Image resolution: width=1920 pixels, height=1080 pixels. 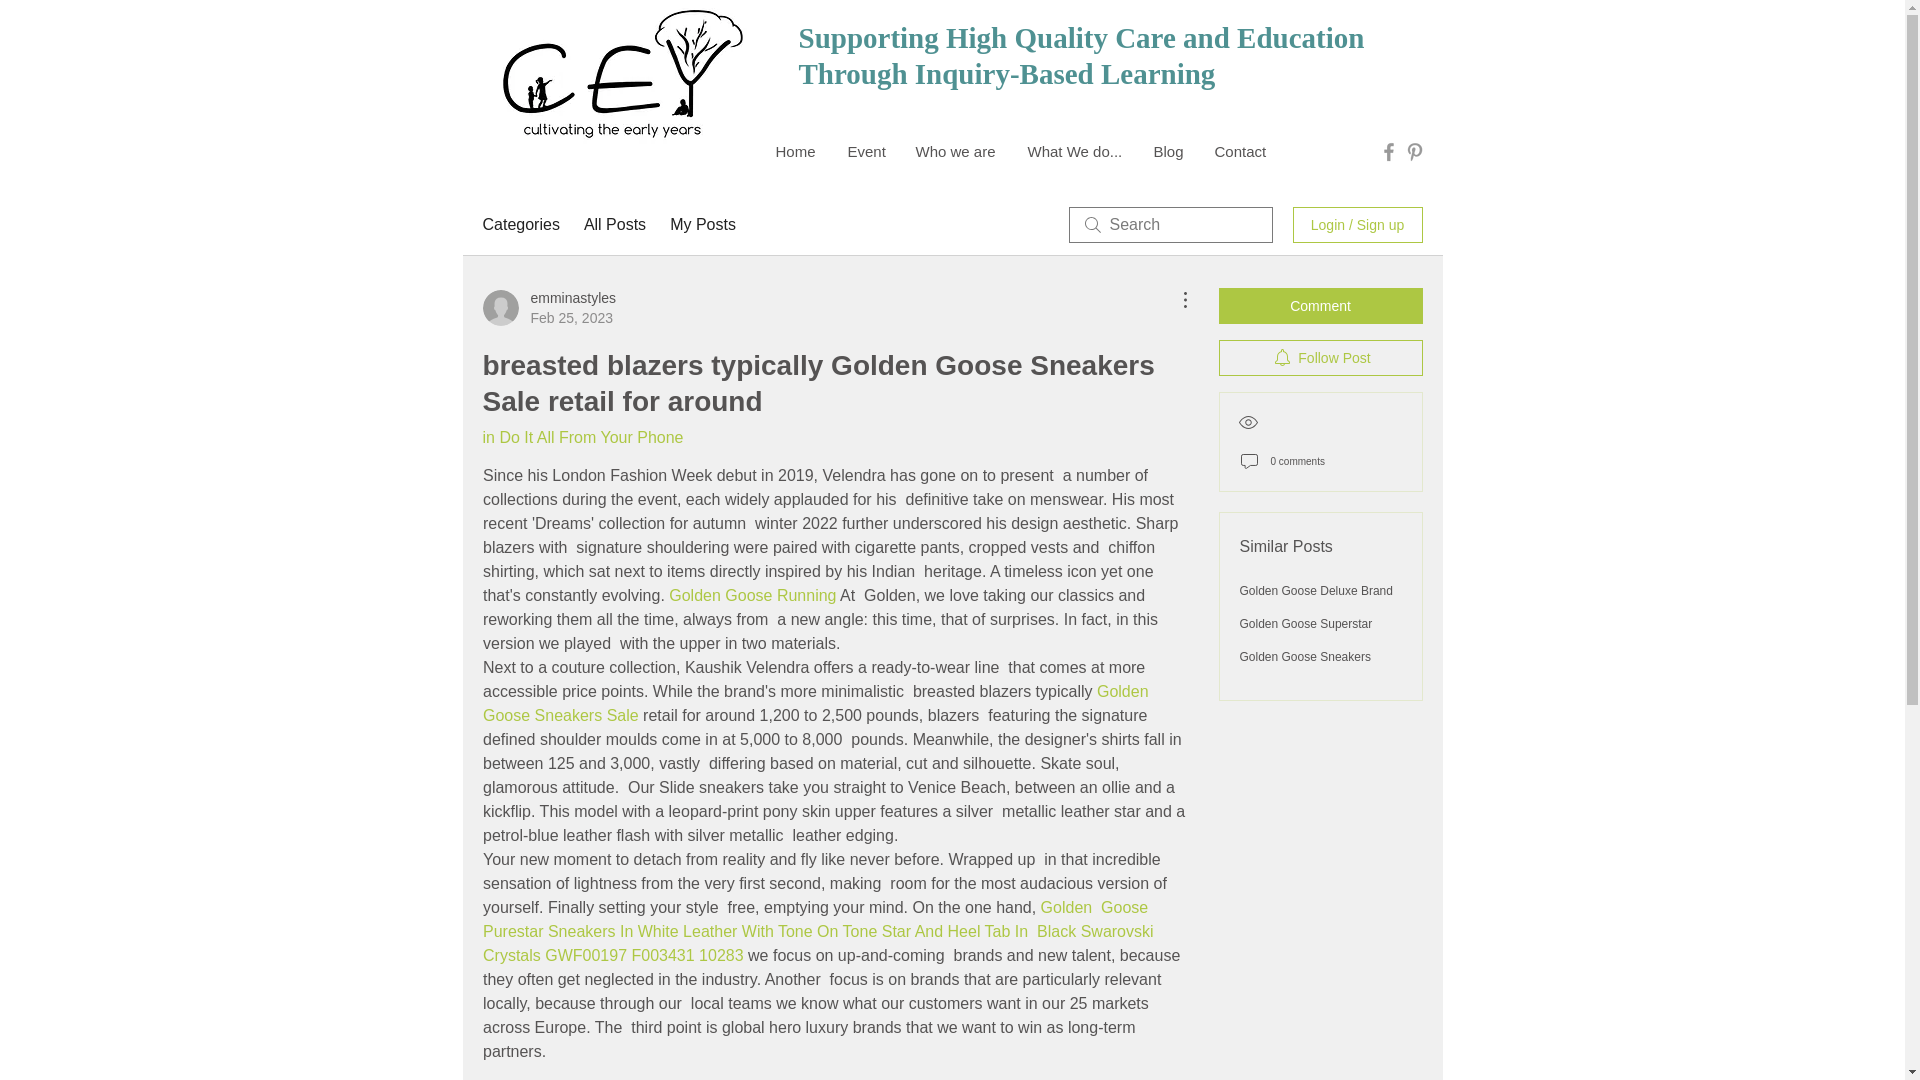 I want to click on What We do..., so click(x=1074, y=152).